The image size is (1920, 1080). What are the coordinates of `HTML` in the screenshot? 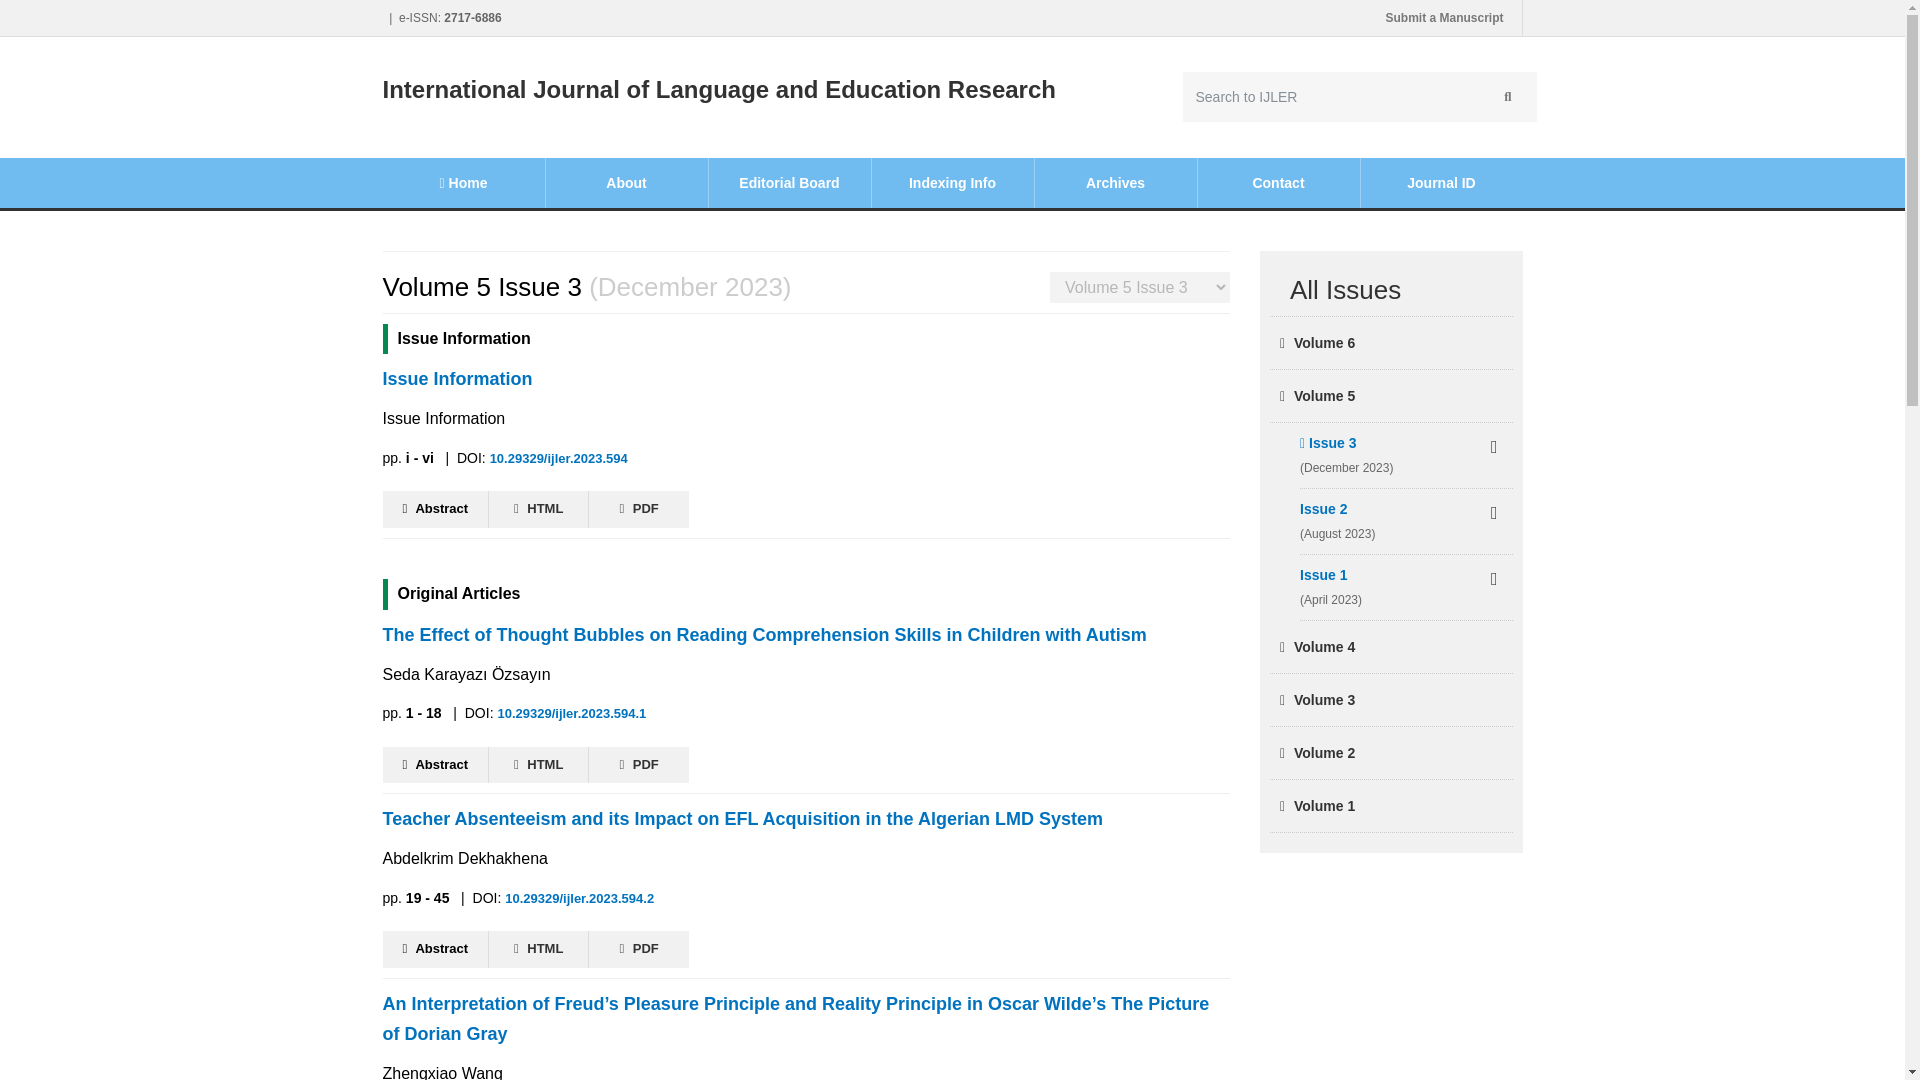 It's located at (539, 766).